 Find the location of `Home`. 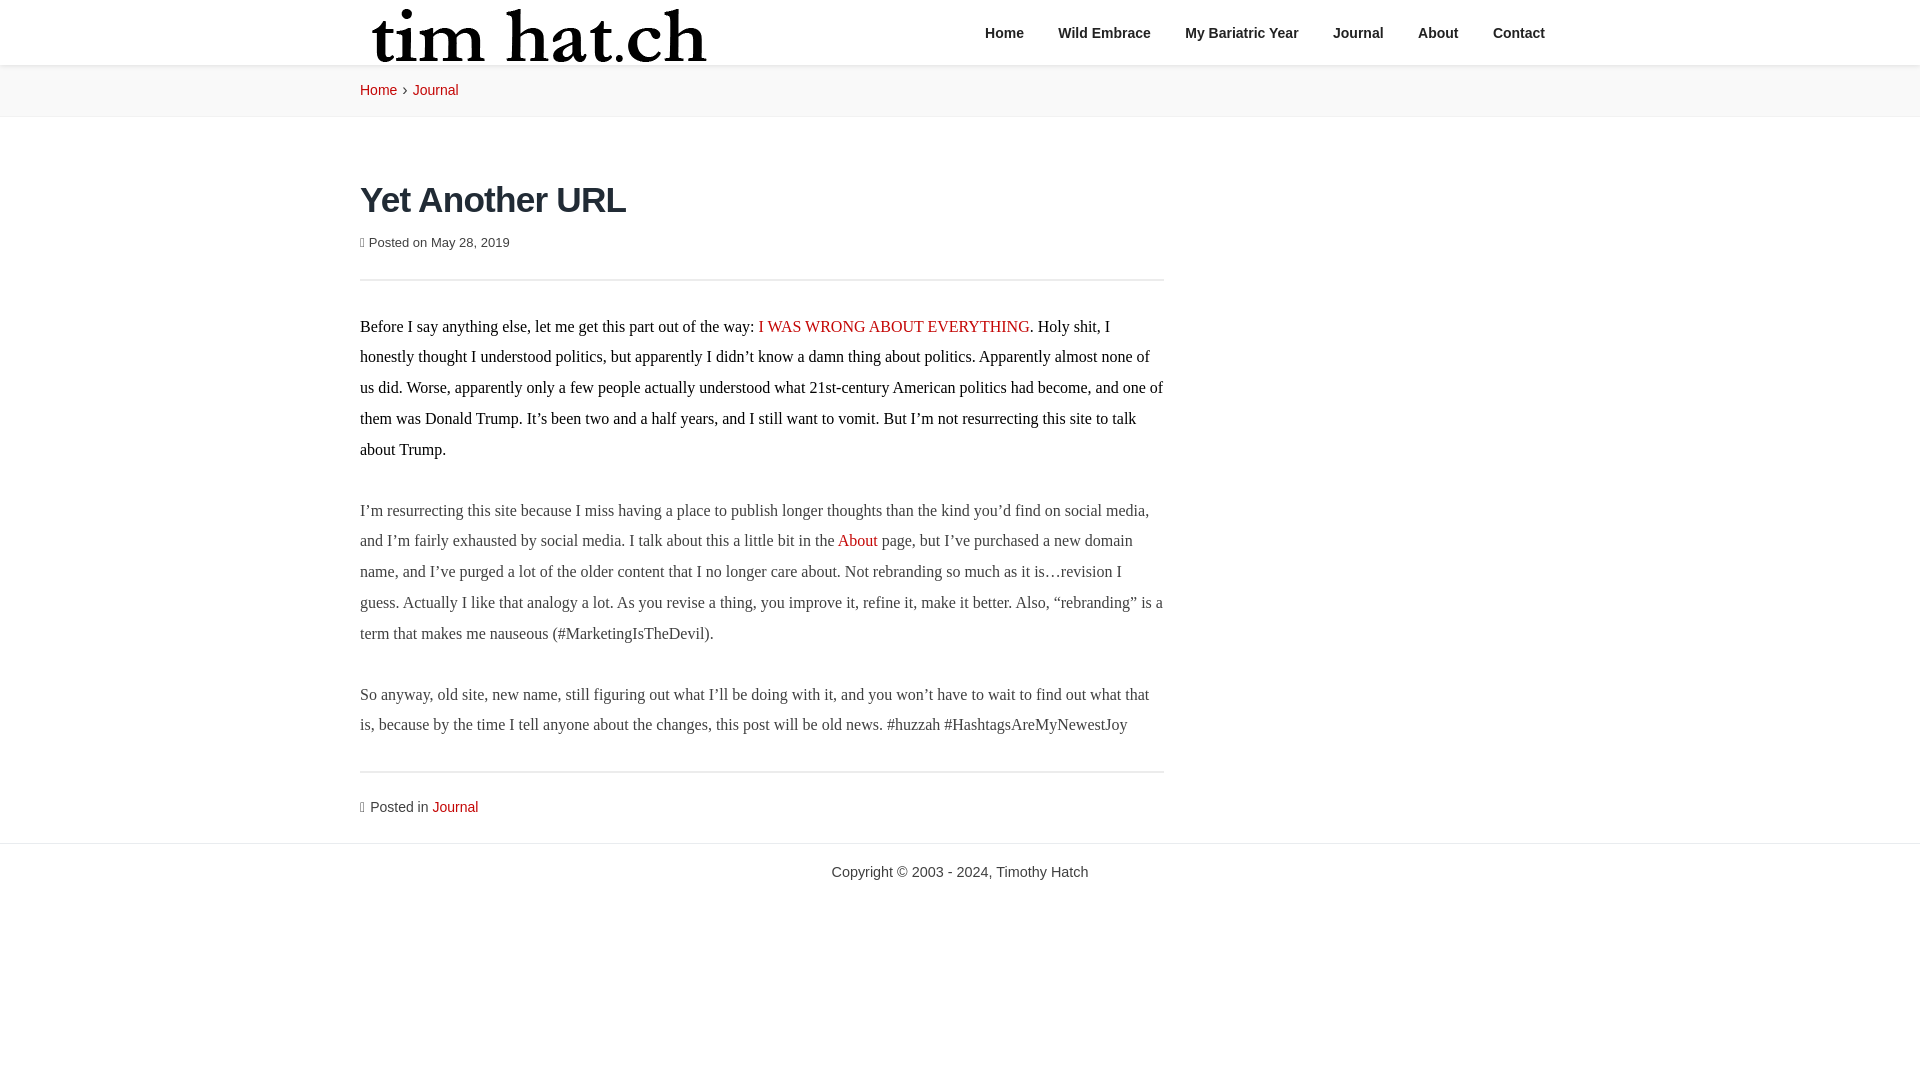

Home is located at coordinates (378, 90).